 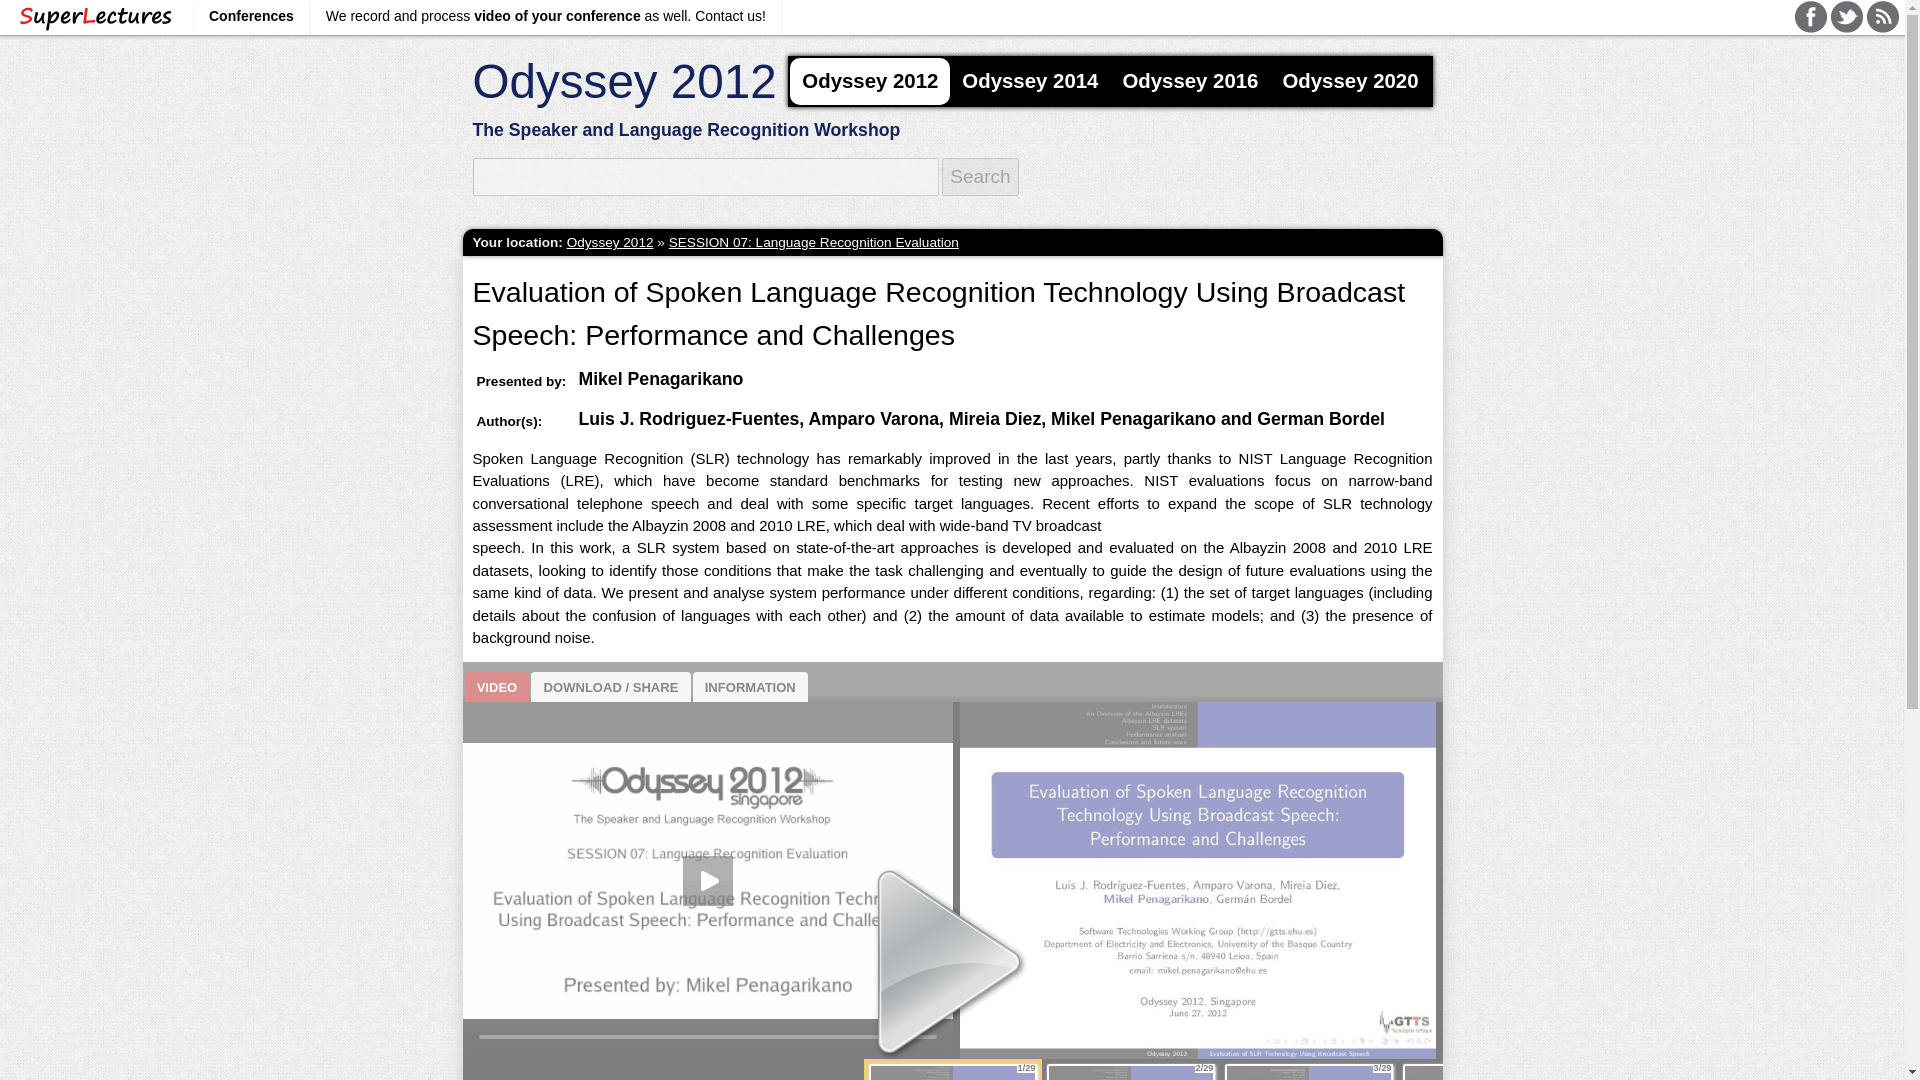 I want to click on Search, so click(x=980, y=176).